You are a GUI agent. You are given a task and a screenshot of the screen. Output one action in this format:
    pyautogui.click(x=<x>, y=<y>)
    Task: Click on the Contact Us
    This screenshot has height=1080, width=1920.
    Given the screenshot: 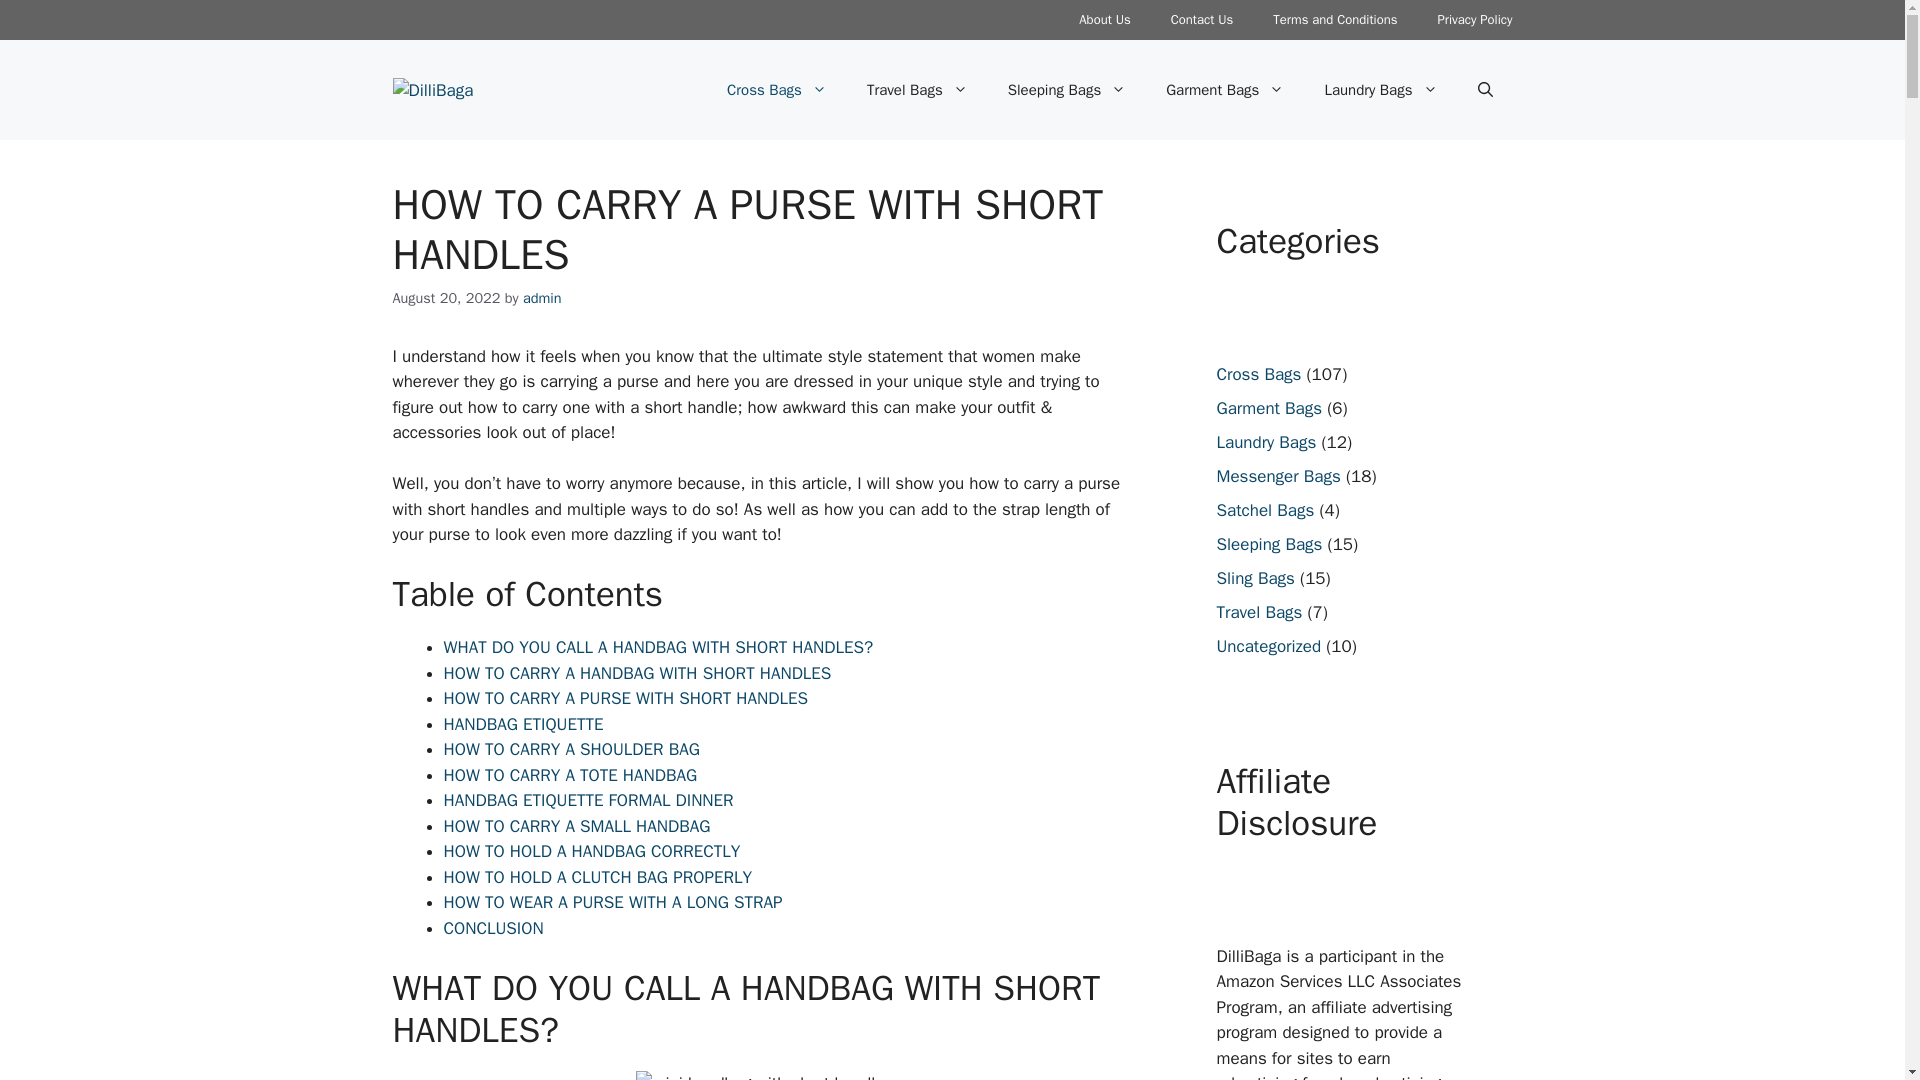 What is the action you would take?
    pyautogui.click(x=1202, y=20)
    